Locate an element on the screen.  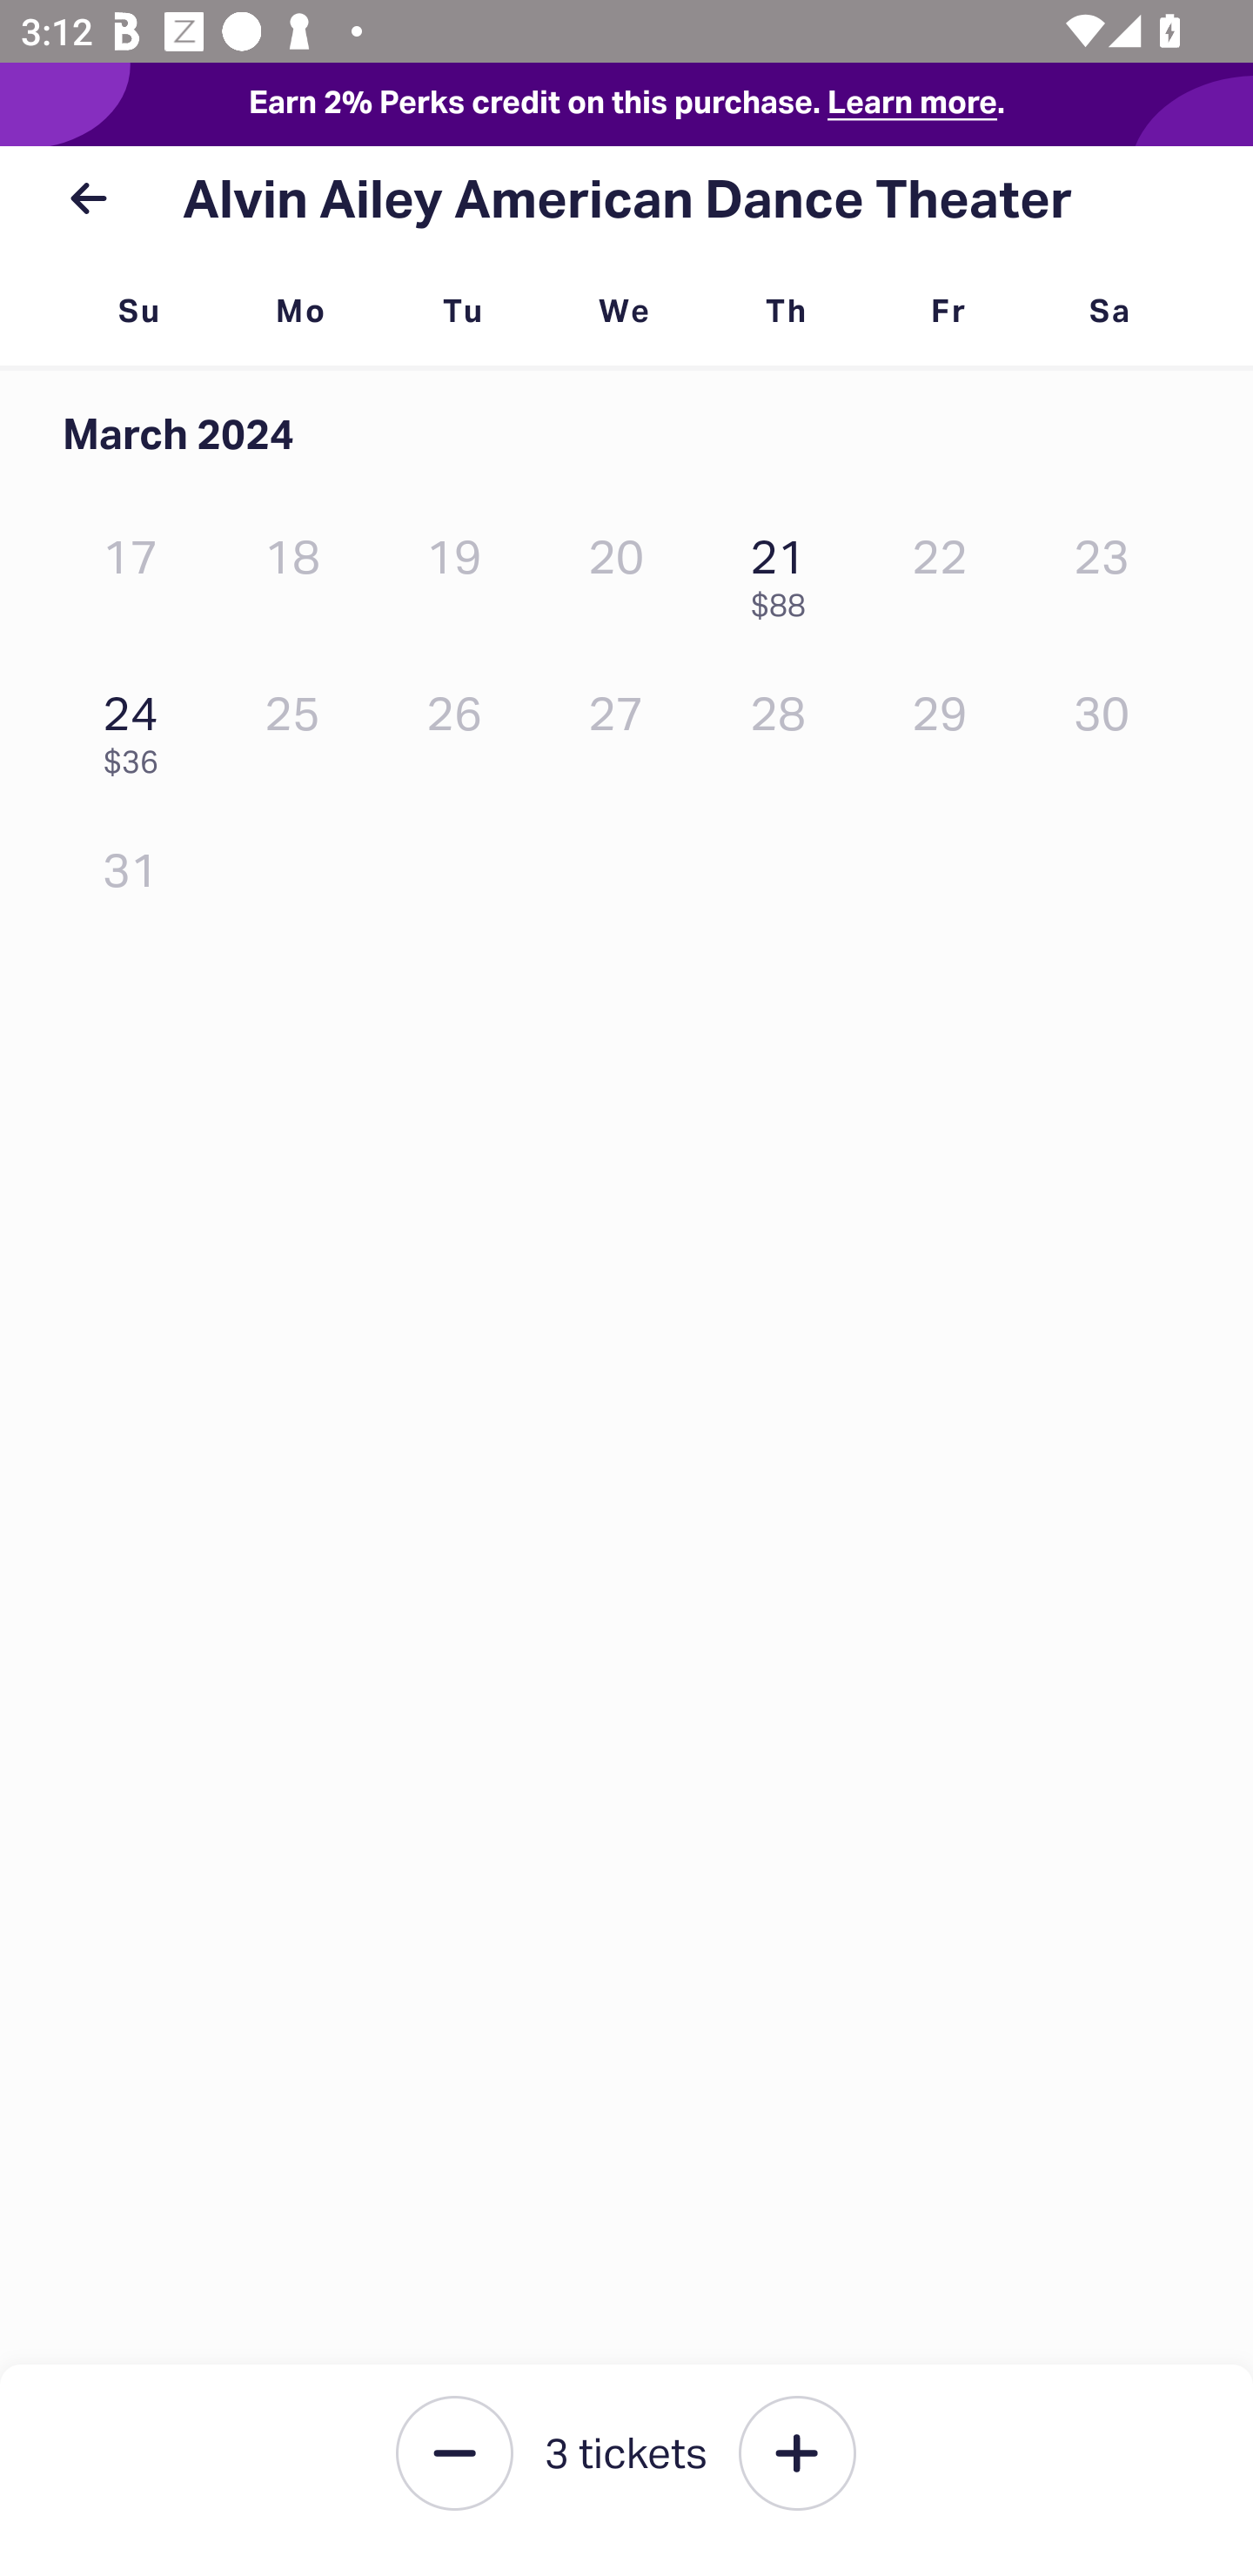
back button is located at coordinates (88, 198).